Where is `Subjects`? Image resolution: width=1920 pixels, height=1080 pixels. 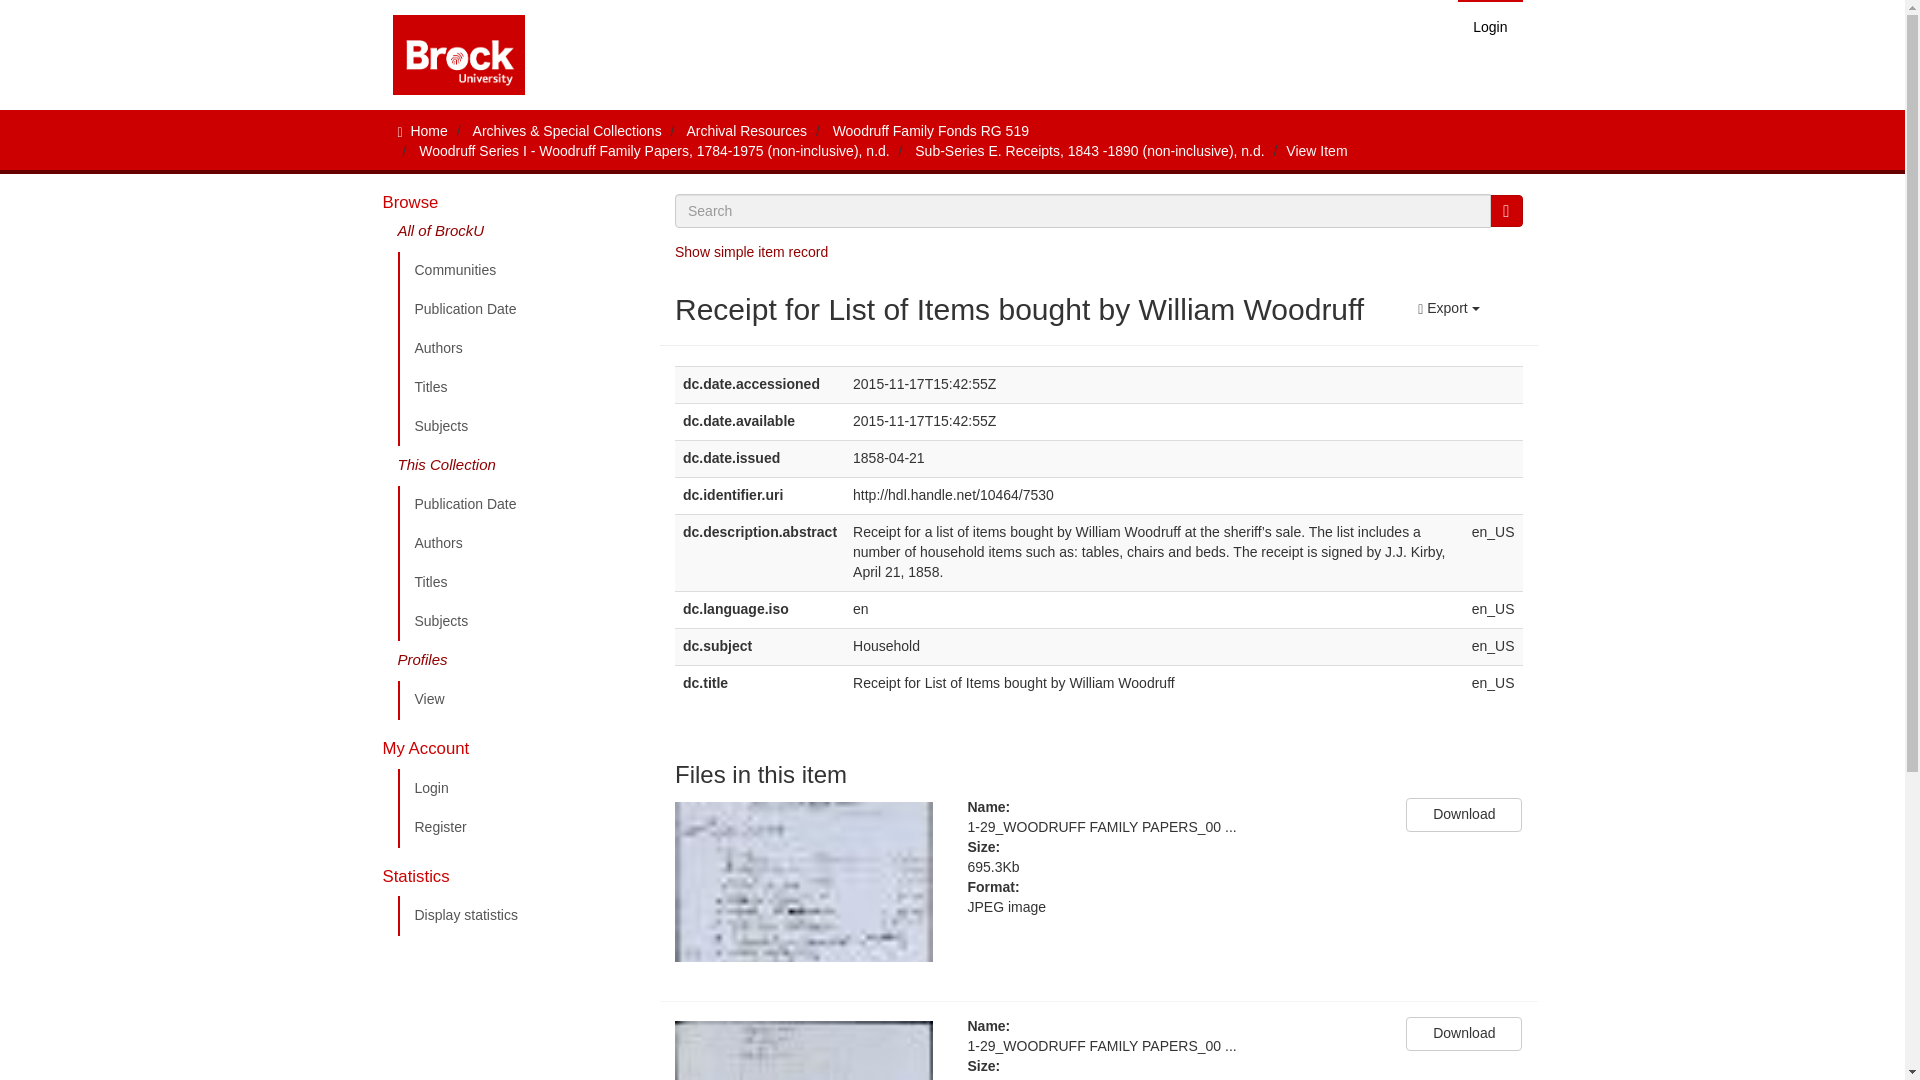 Subjects is located at coordinates (521, 621).